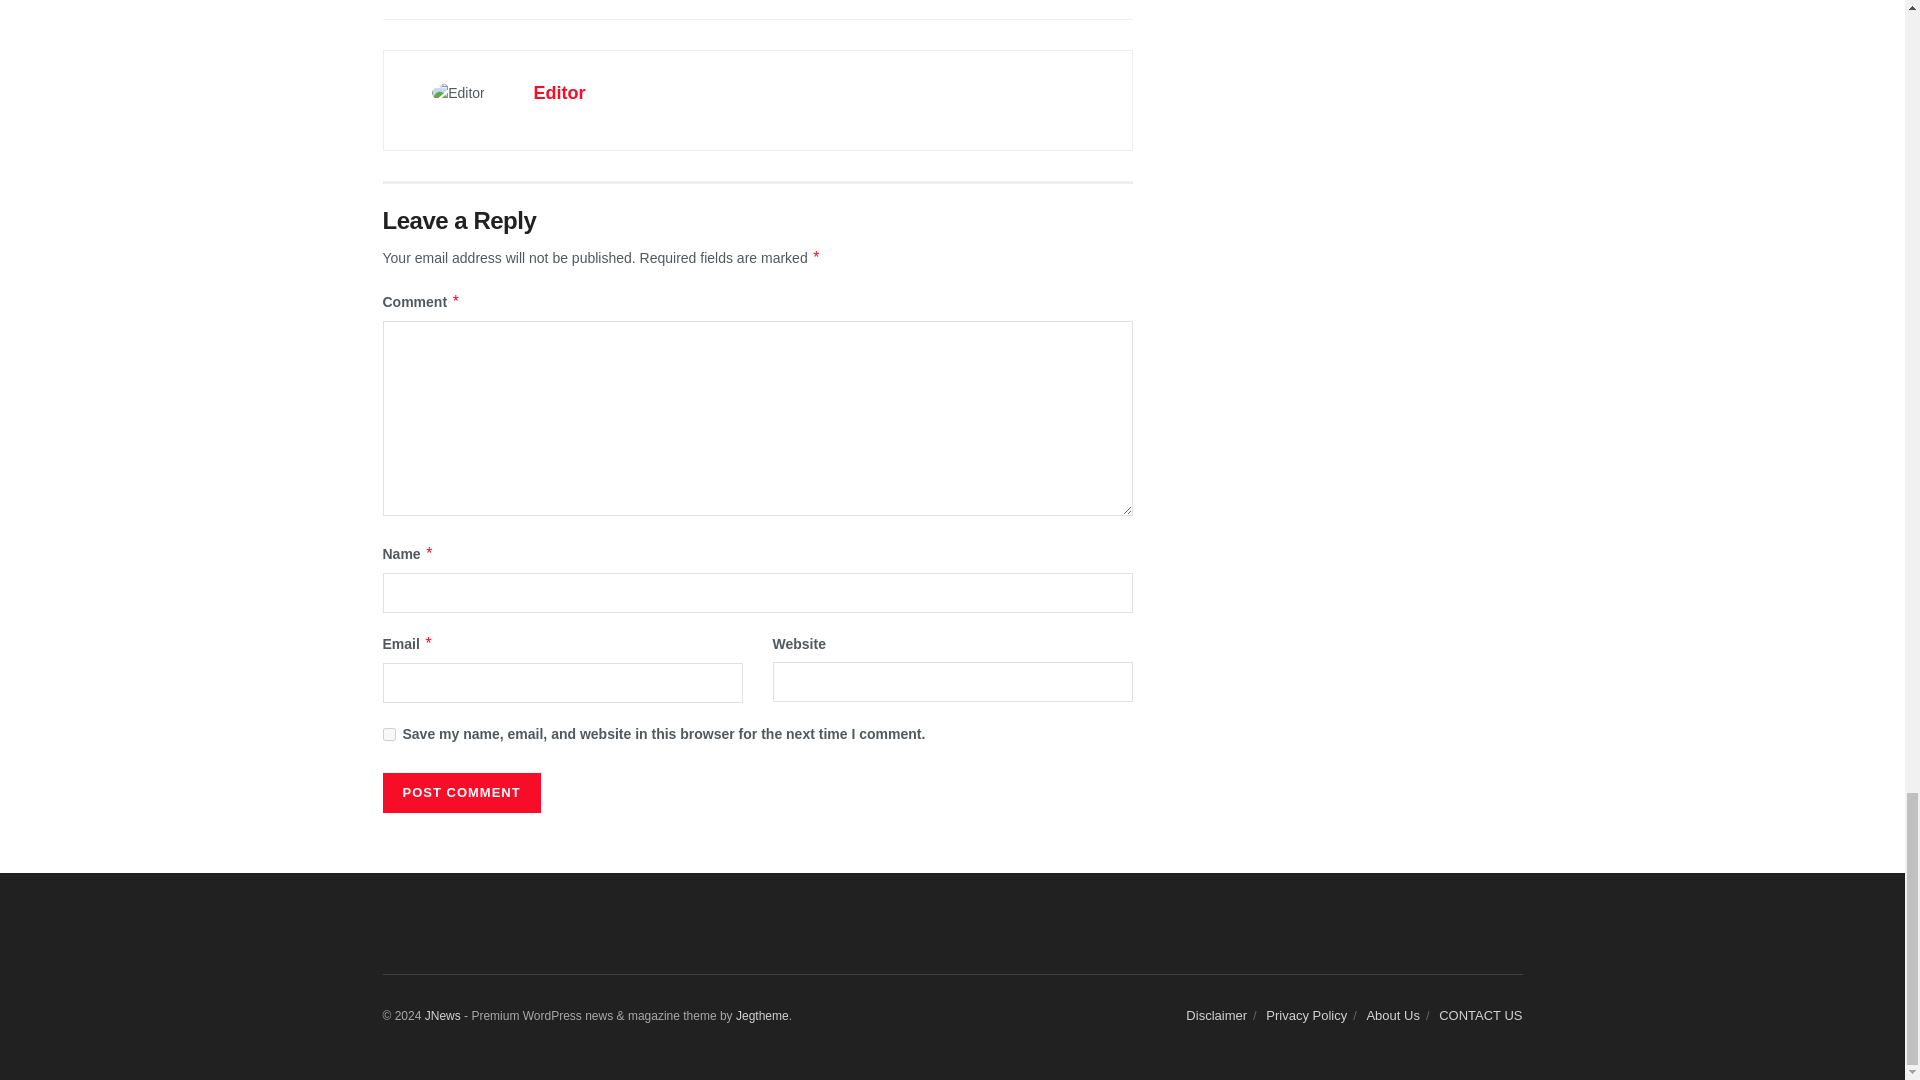 This screenshot has height=1080, width=1920. What do you see at coordinates (762, 1015) in the screenshot?
I see `Jegtheme` at bounding box center [762, 1015].